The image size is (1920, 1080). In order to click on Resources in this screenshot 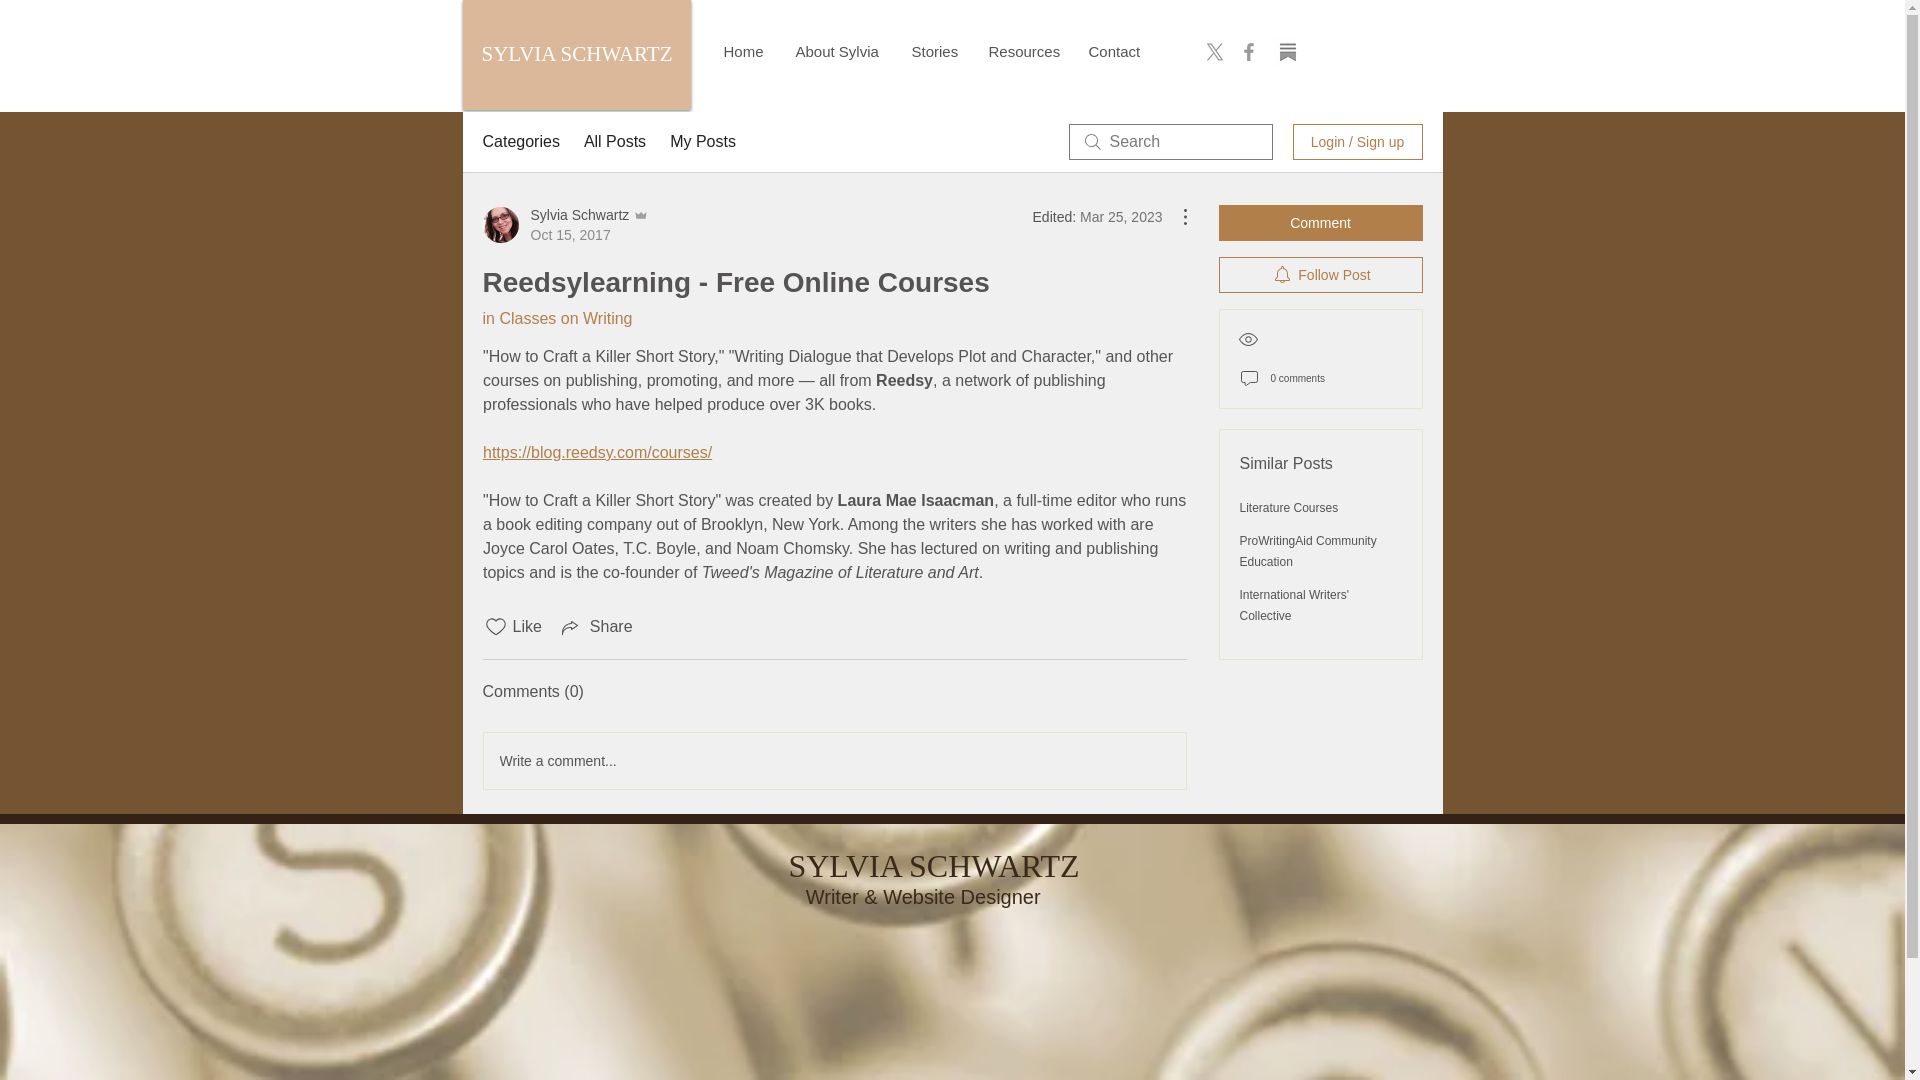, I will do `click(1023, 51)`.